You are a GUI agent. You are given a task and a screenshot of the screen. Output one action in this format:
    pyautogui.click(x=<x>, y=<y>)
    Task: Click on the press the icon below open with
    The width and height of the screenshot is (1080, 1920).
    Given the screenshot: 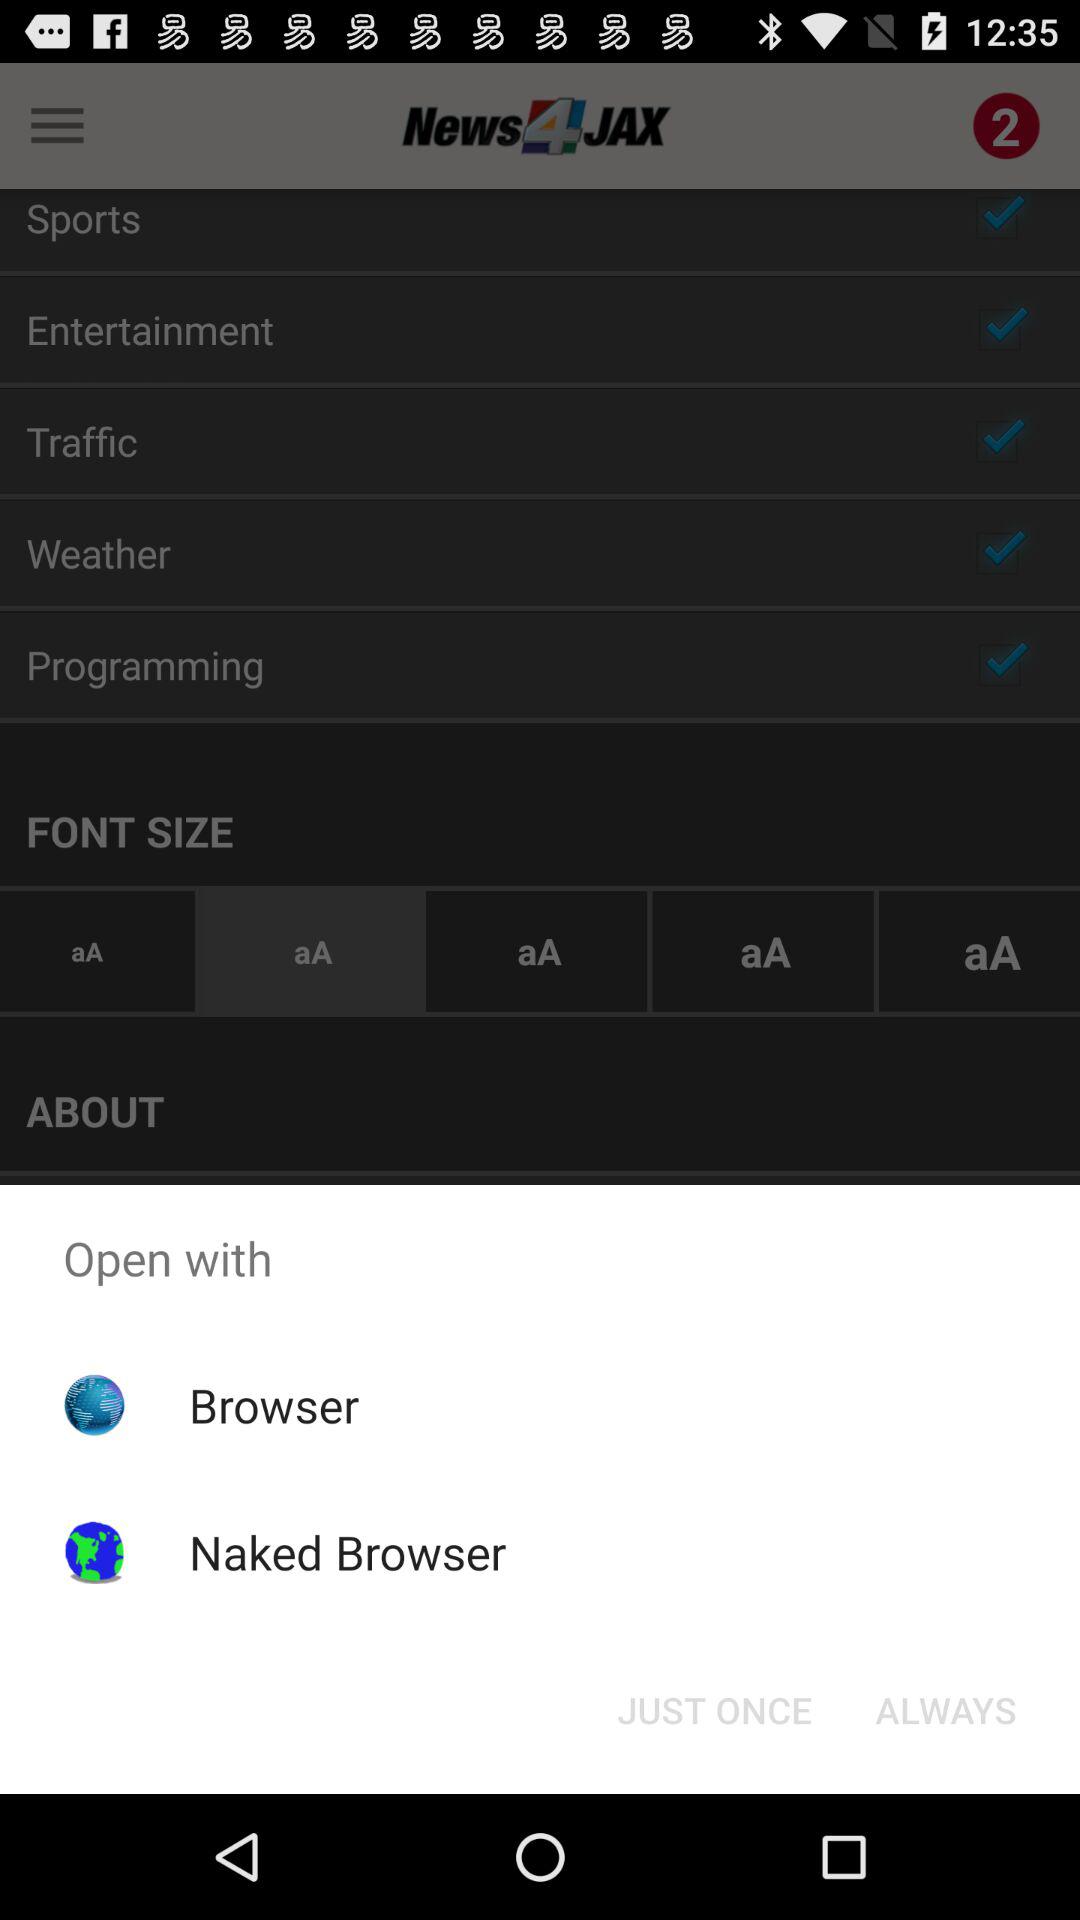 What is the action you would take?
    pyautogui.click(x=946, y=1710)
    